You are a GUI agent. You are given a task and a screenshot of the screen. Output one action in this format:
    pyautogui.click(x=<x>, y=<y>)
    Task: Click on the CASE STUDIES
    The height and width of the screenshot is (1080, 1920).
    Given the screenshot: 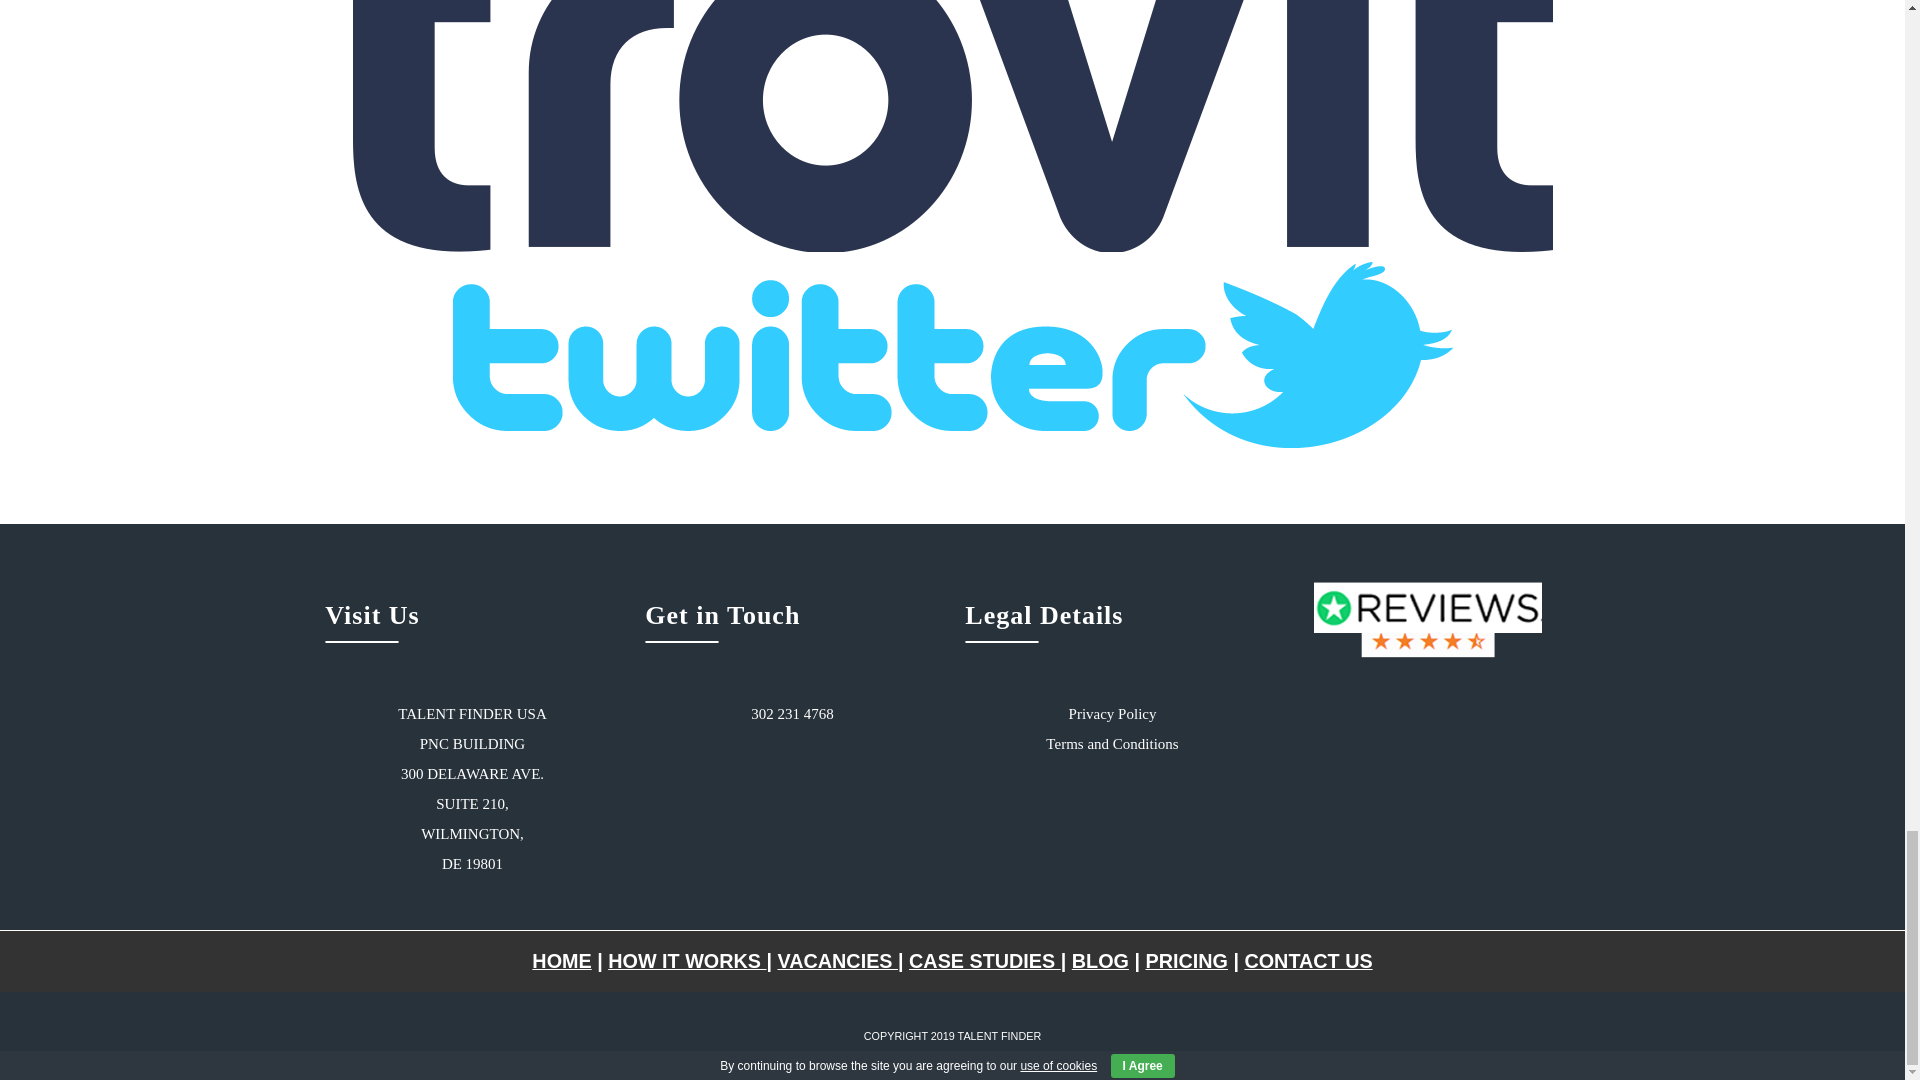 What is the action you would take?
    pyautogui.click(x=984, y=961)
    